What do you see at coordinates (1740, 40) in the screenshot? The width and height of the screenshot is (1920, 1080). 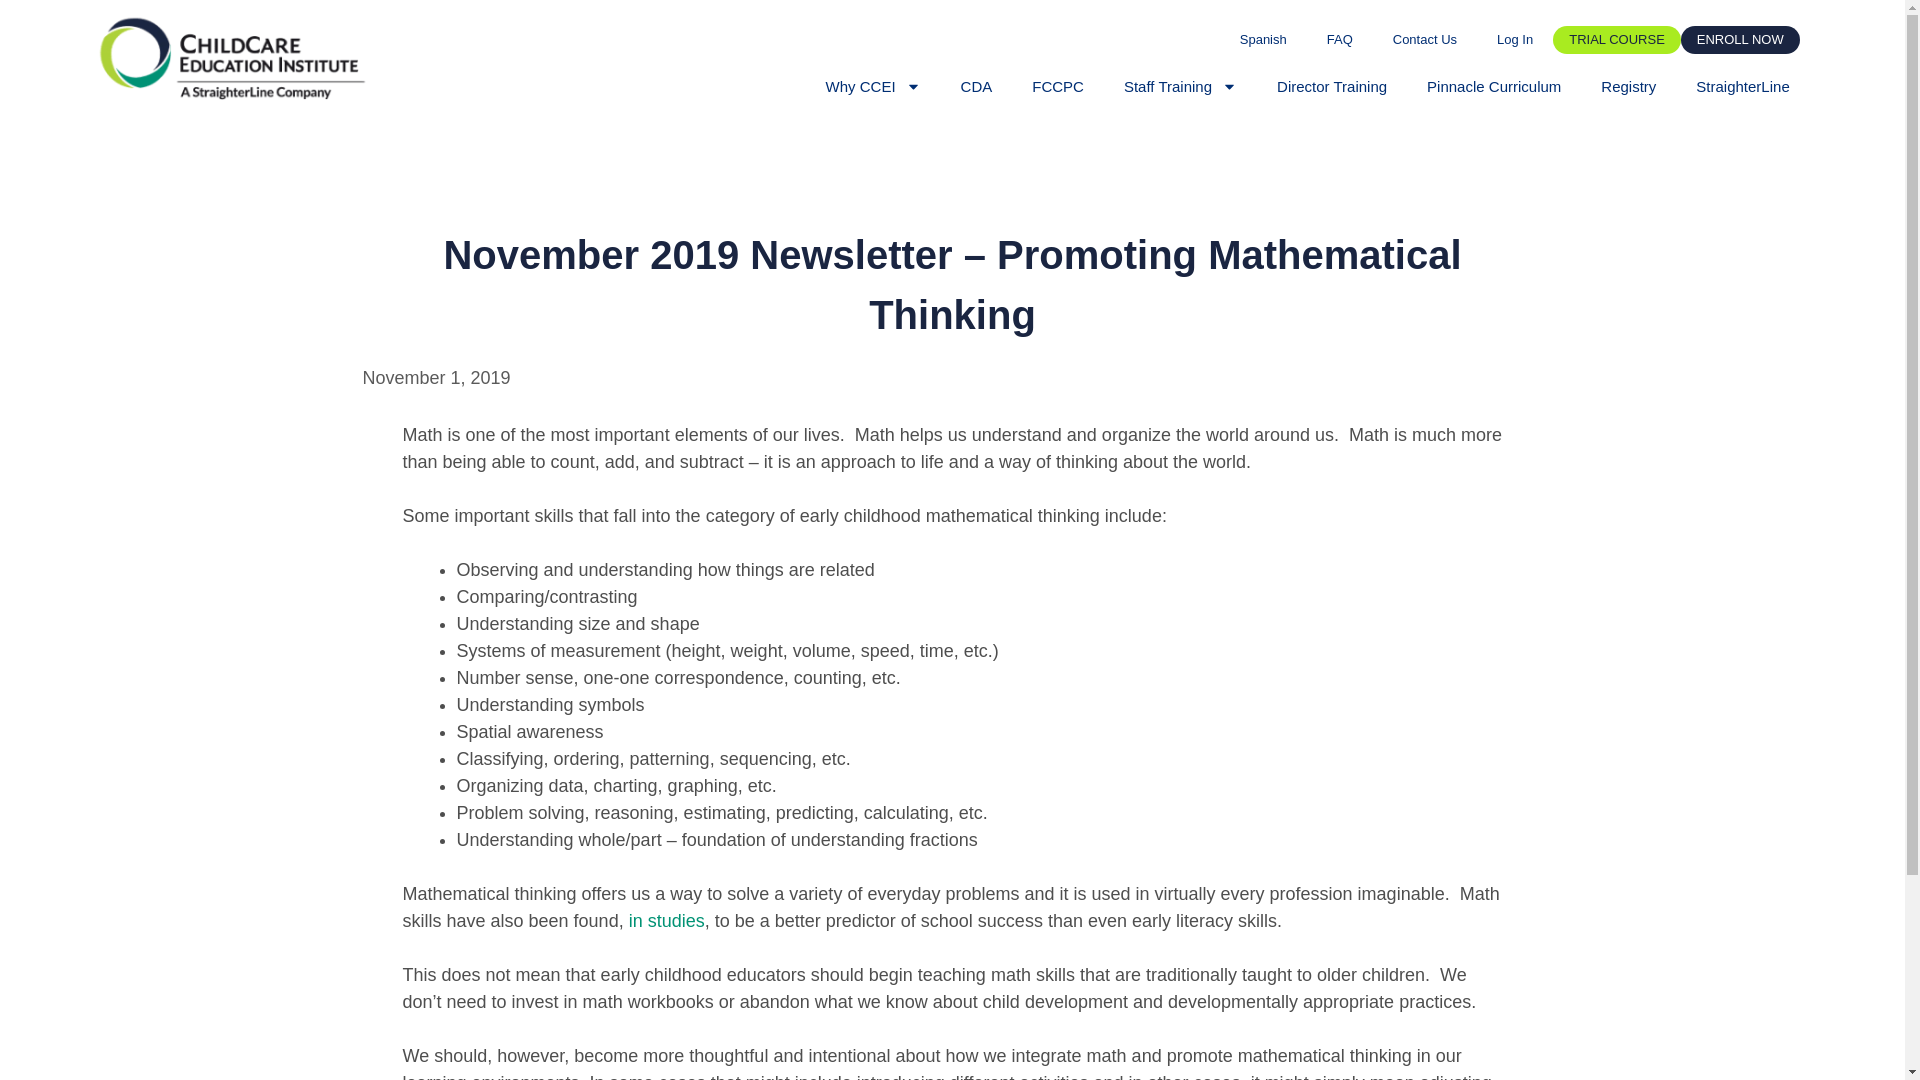 I see `ENROLL NOW` at bounding box center [1740, 40].